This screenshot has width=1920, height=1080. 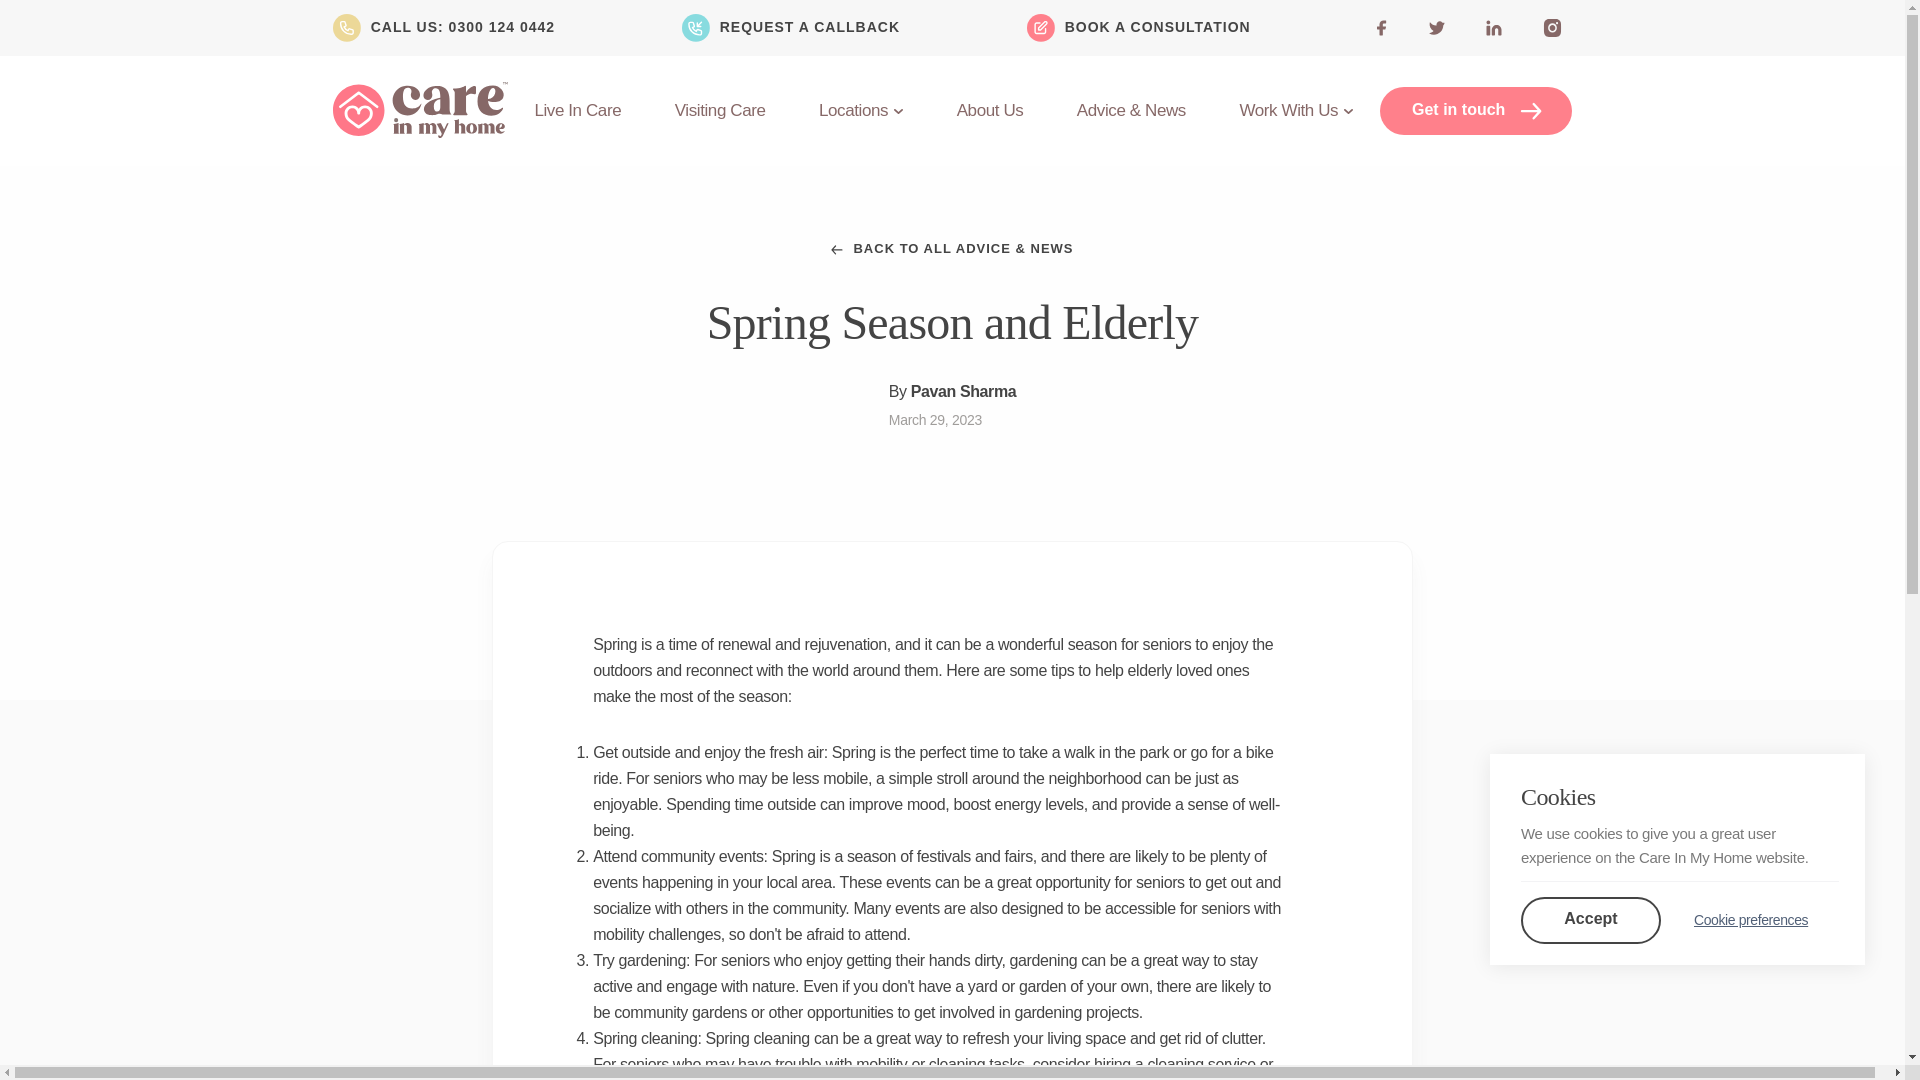 What do you see at coordinates (790, 28) in the screenshot?
I see `REQUEST A CALLBACK` at bounding box center [790, 28].